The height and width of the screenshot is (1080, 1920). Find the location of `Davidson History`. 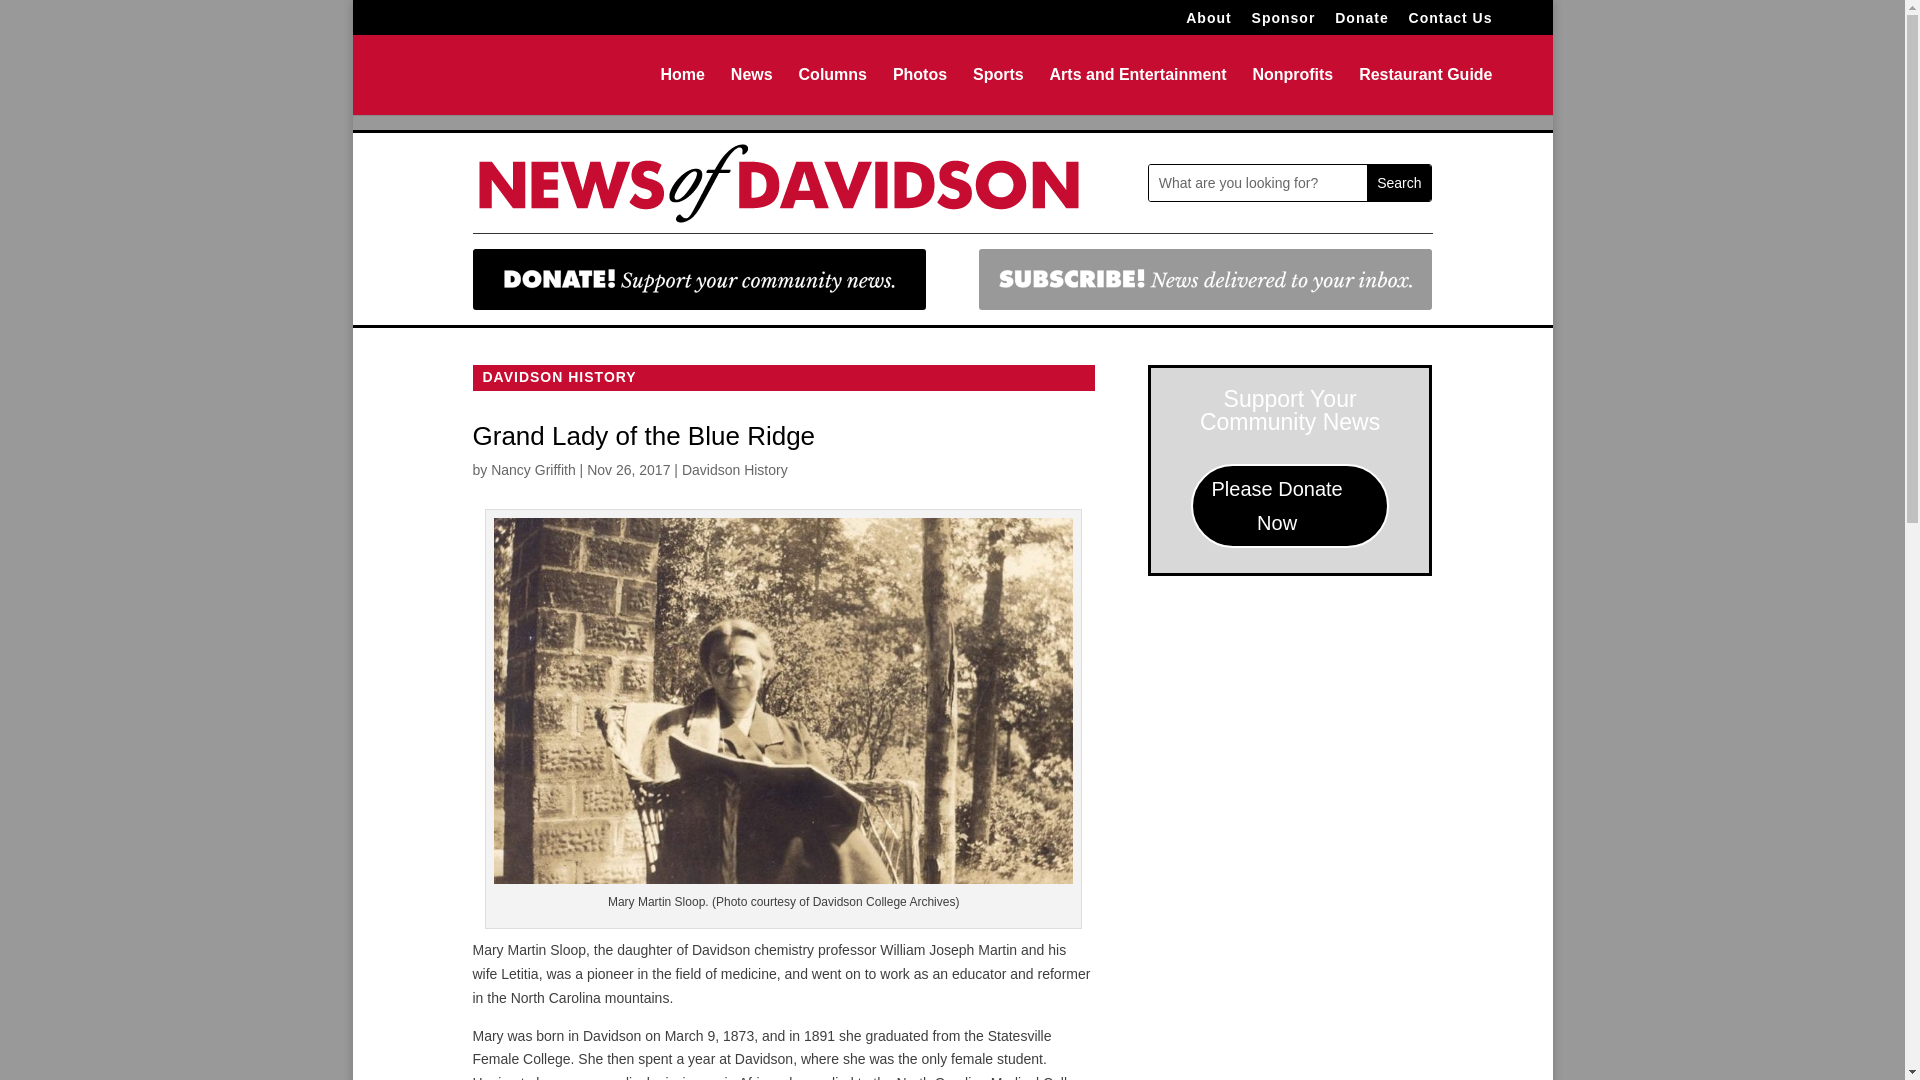

Davidson History is located at coordinates (734, 470).